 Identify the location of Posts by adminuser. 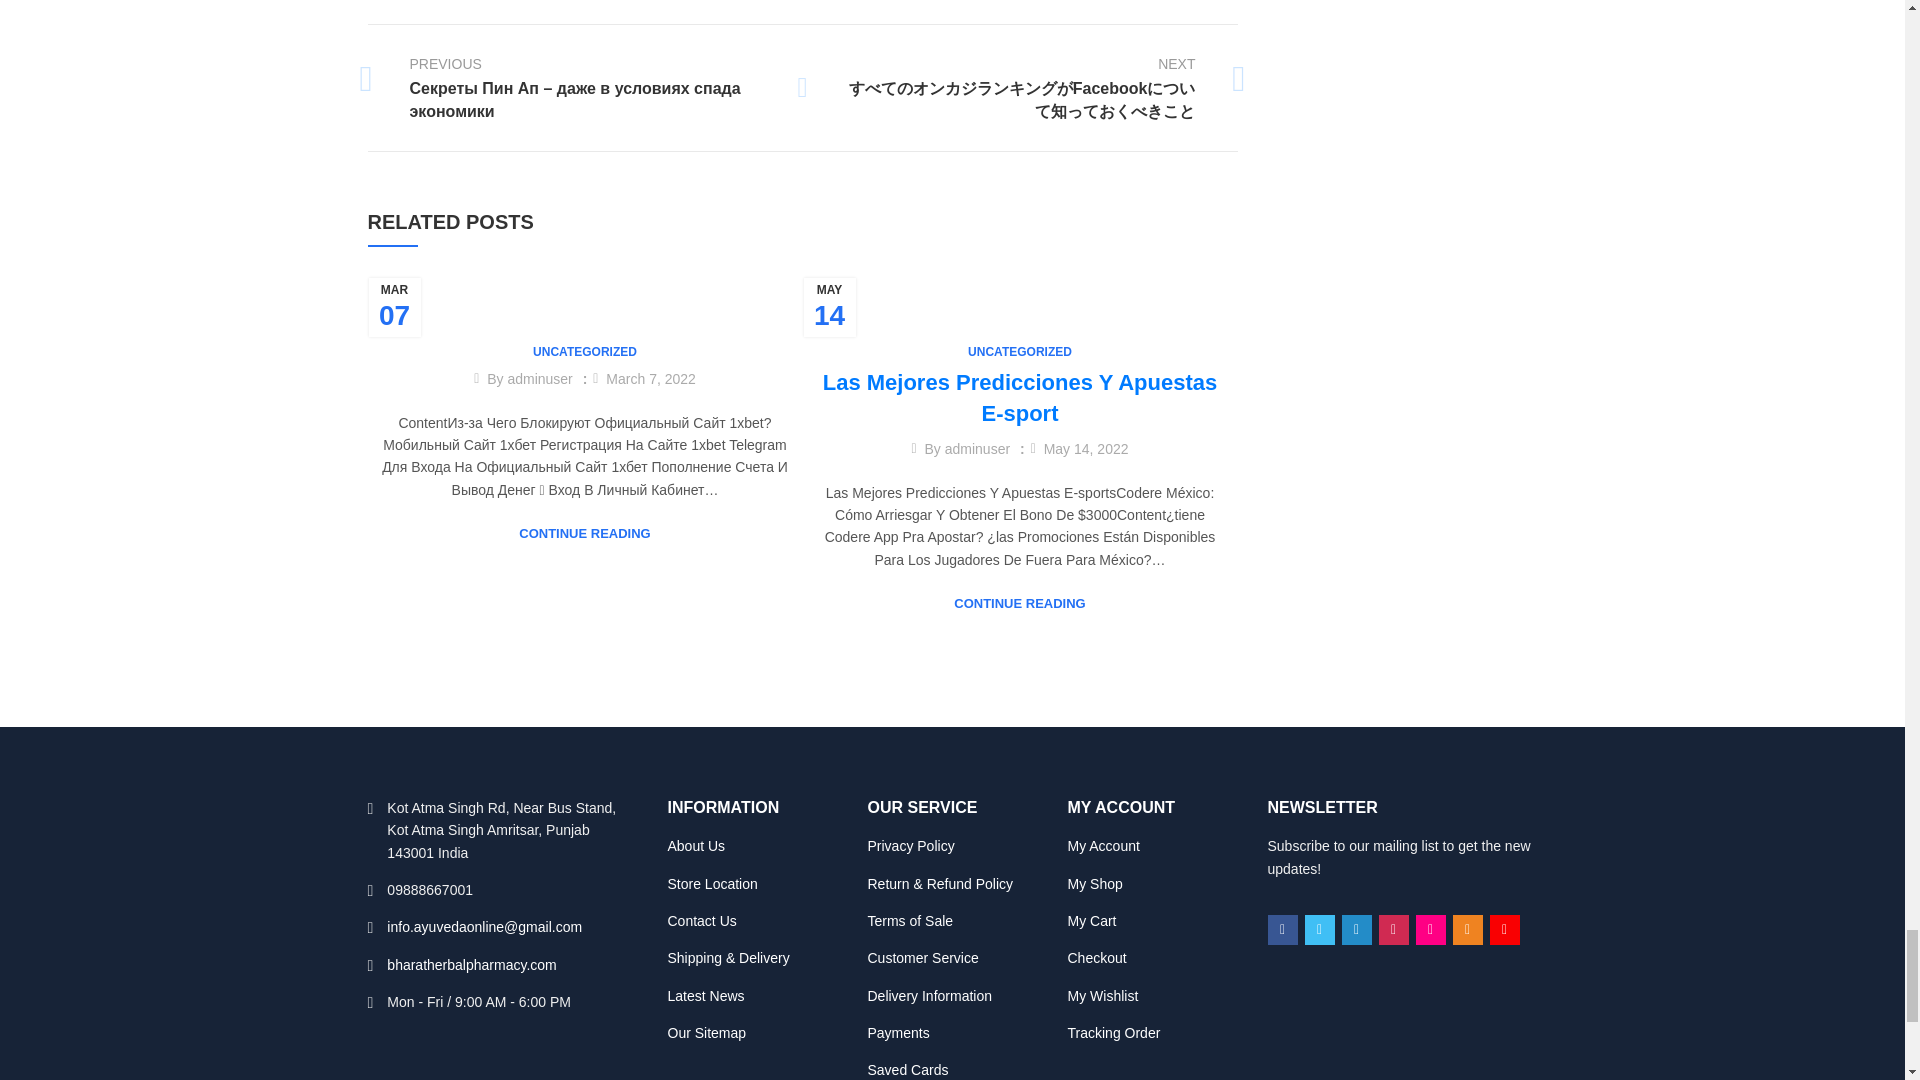
(539, 378).